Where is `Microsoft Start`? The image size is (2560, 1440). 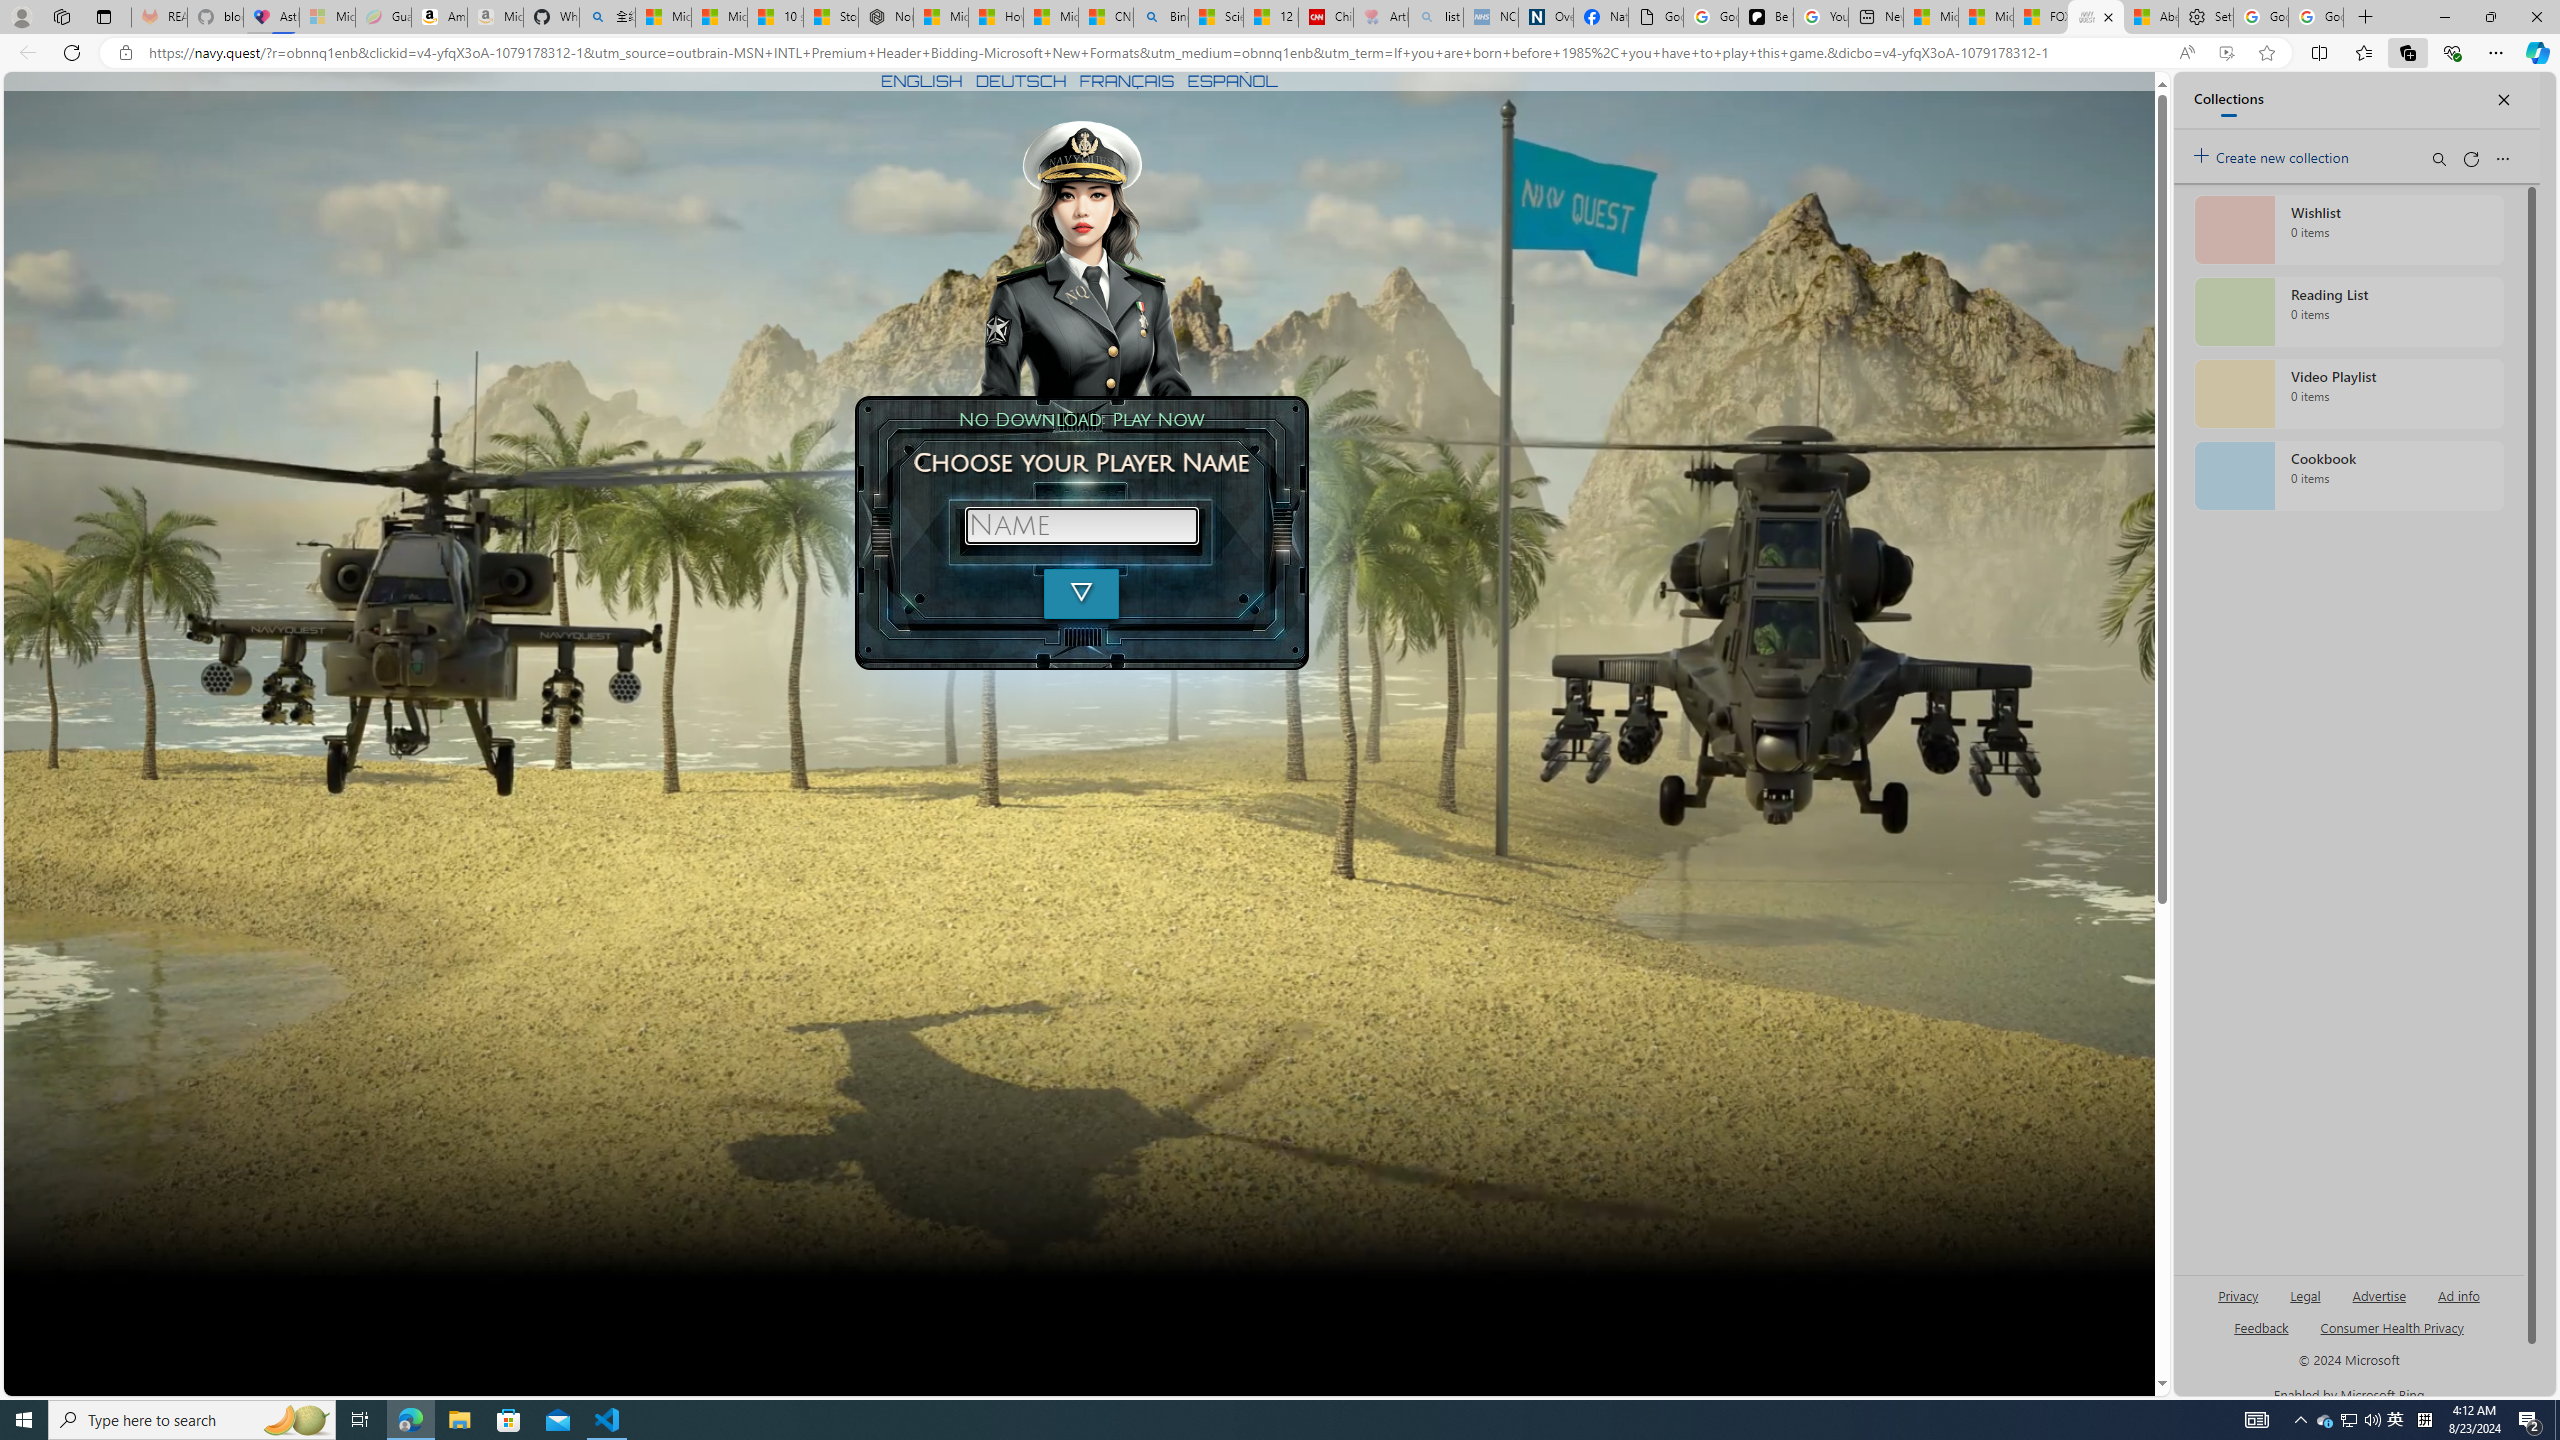
Microsoft Start is located at coordinates (1986, 17).